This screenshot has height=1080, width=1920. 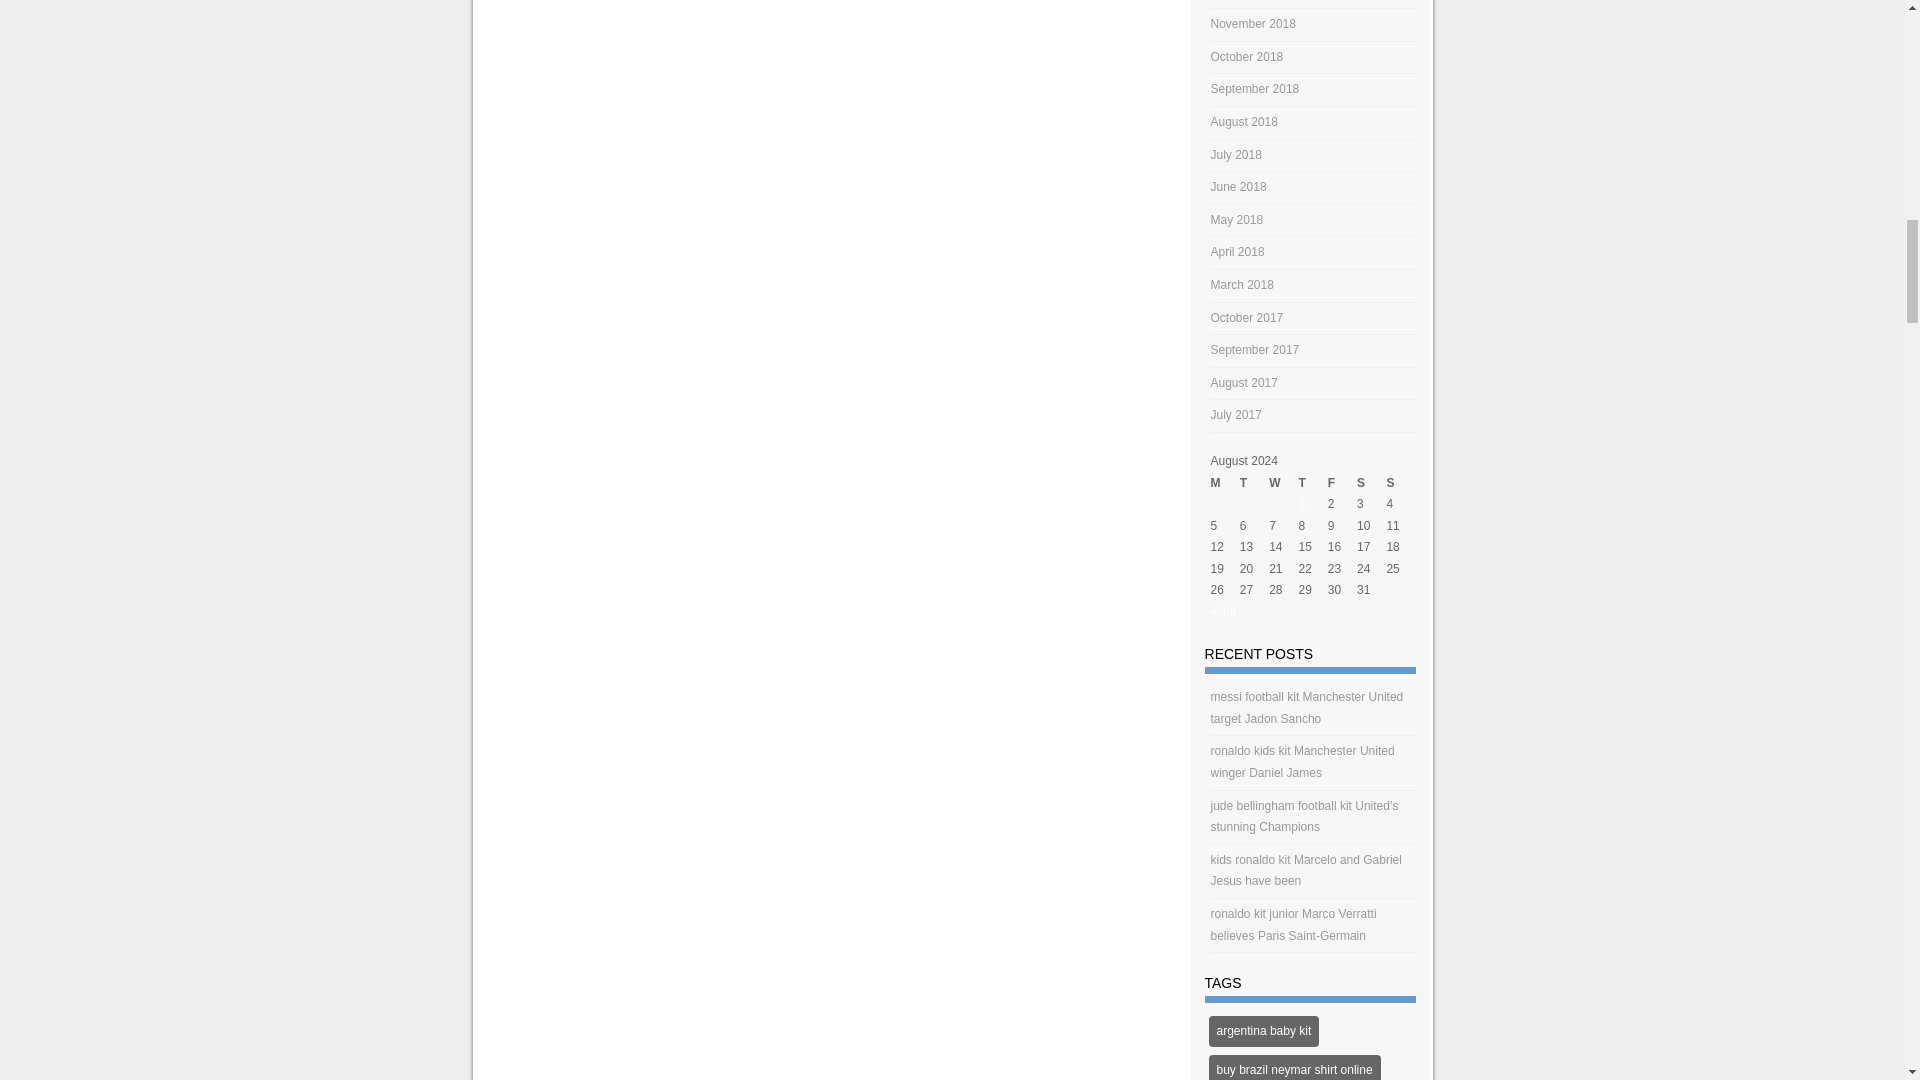 I want to click on Tuesday, so click(x=1254, y=482).